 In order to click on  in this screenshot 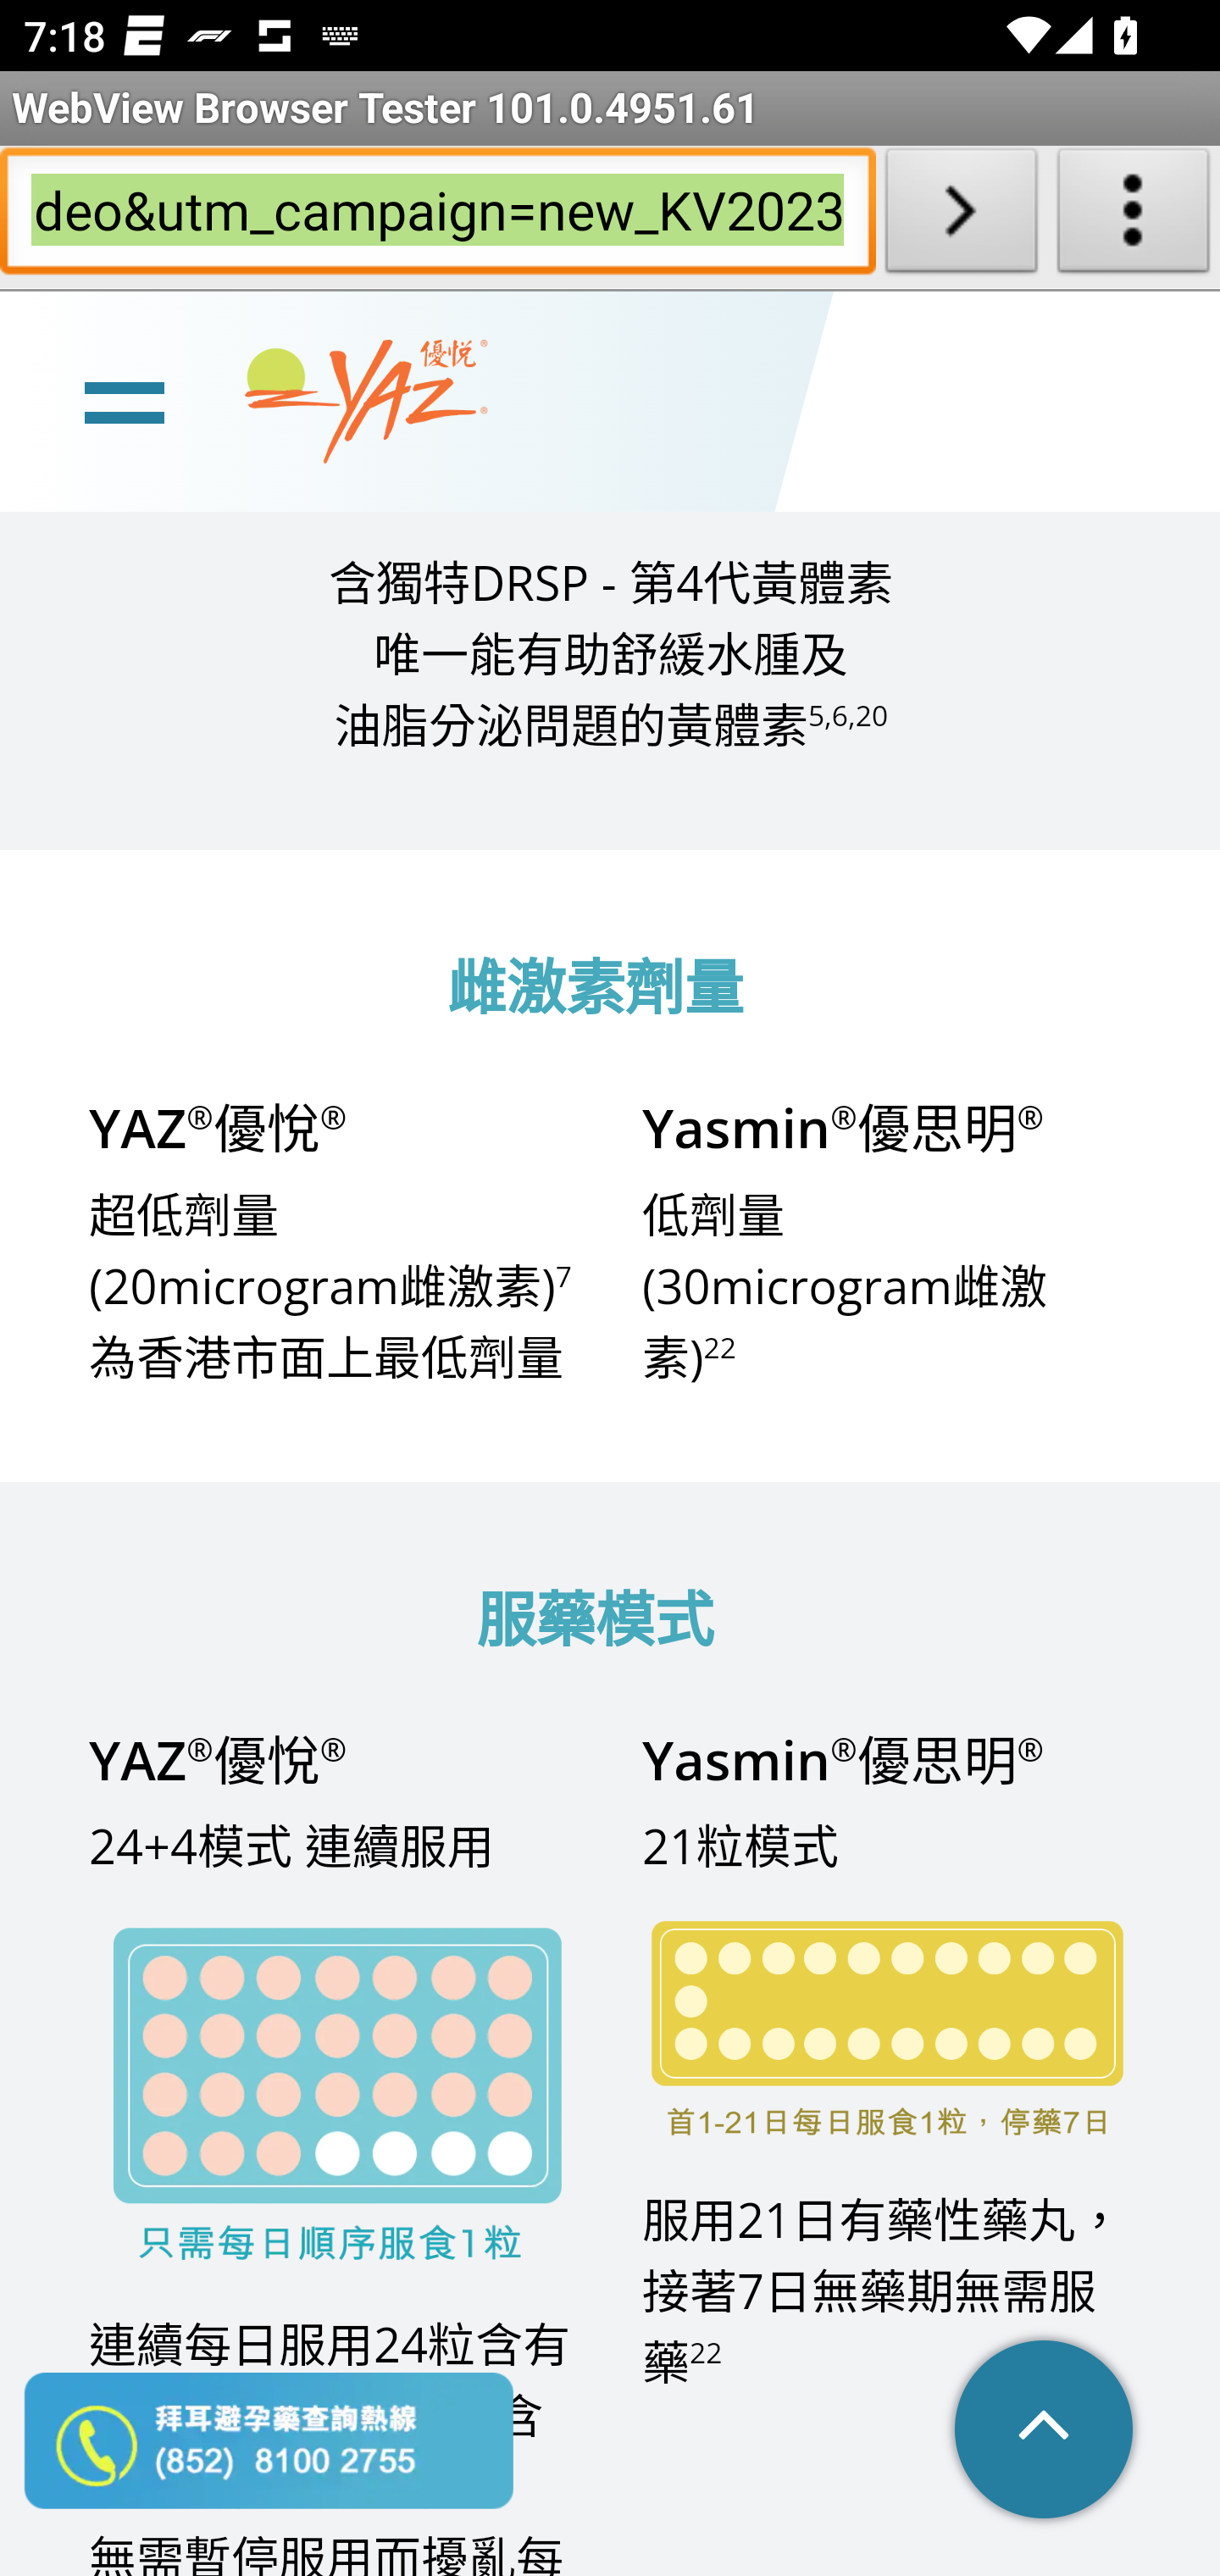, I will do `click(1045, 2432)`.